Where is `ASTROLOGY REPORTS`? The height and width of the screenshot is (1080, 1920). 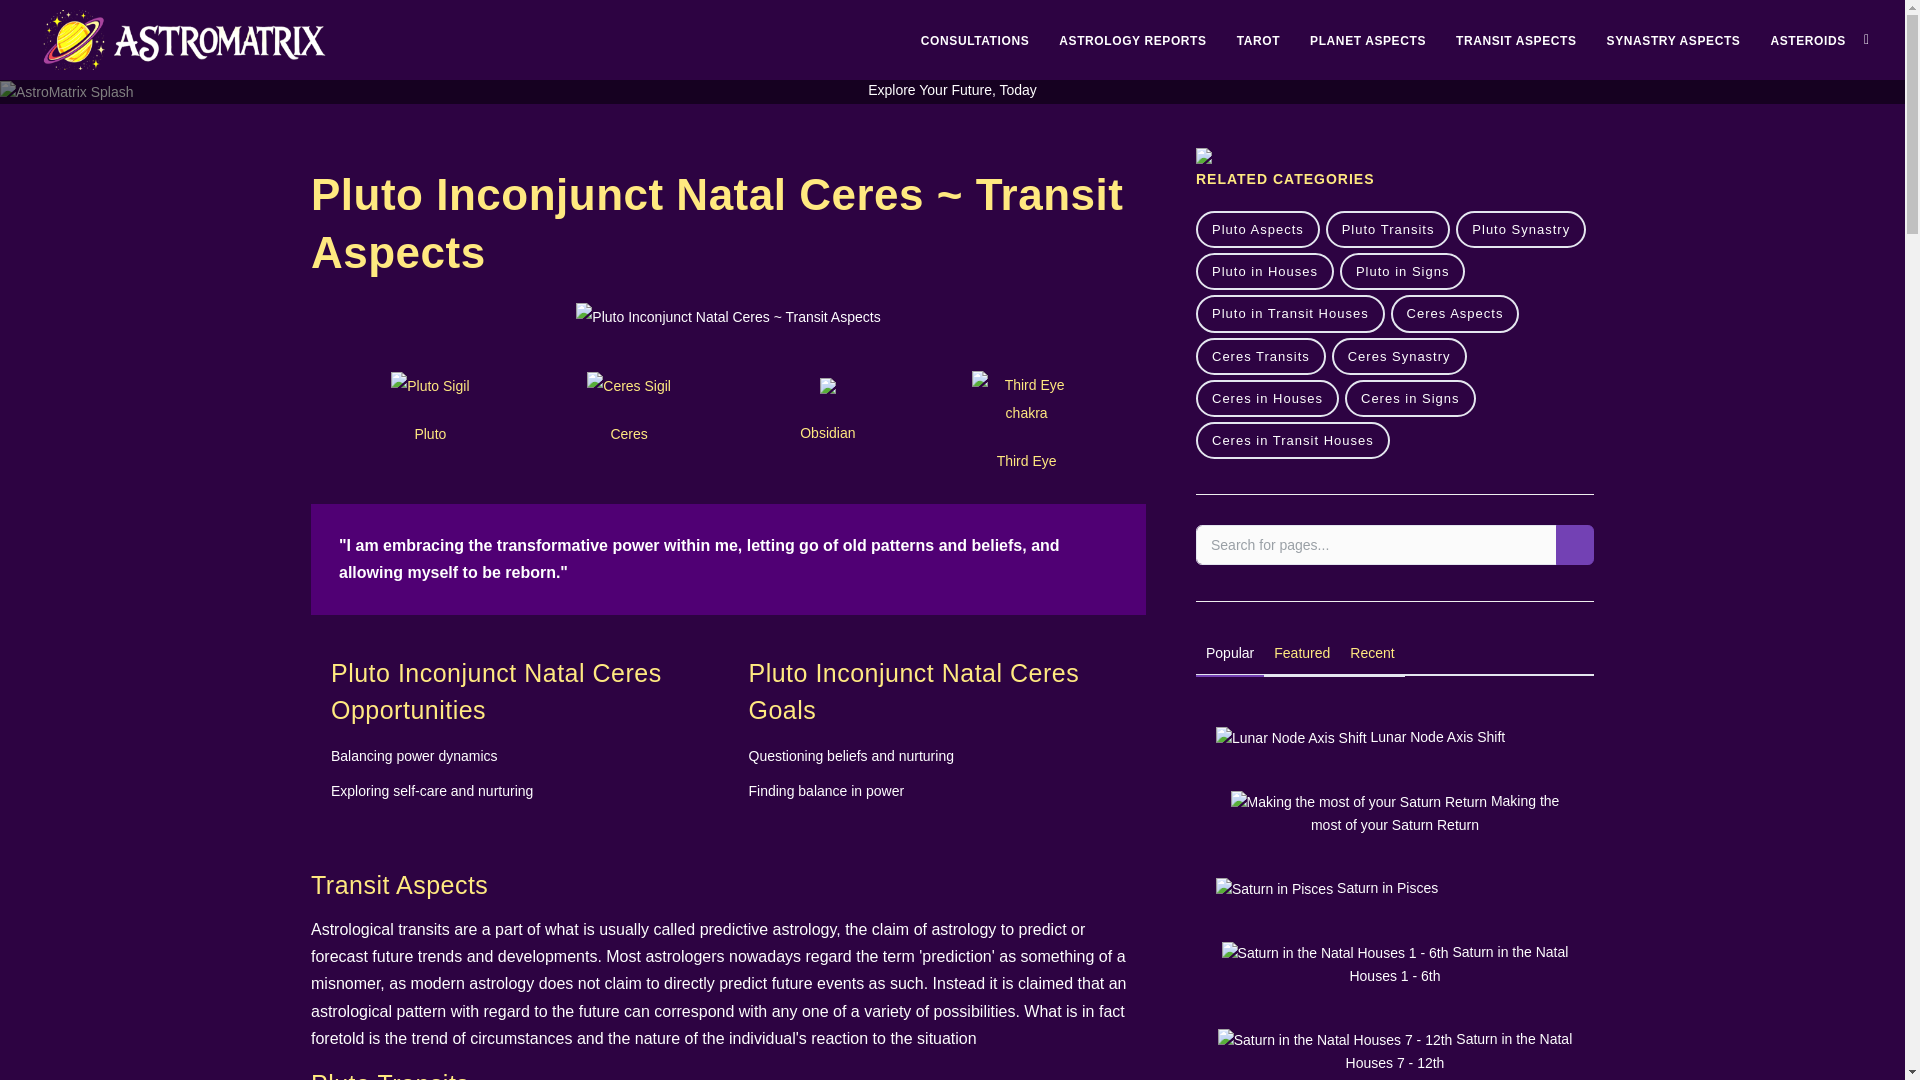 ASTROLOGY REPORTS is located at coordinates (1132, 40).